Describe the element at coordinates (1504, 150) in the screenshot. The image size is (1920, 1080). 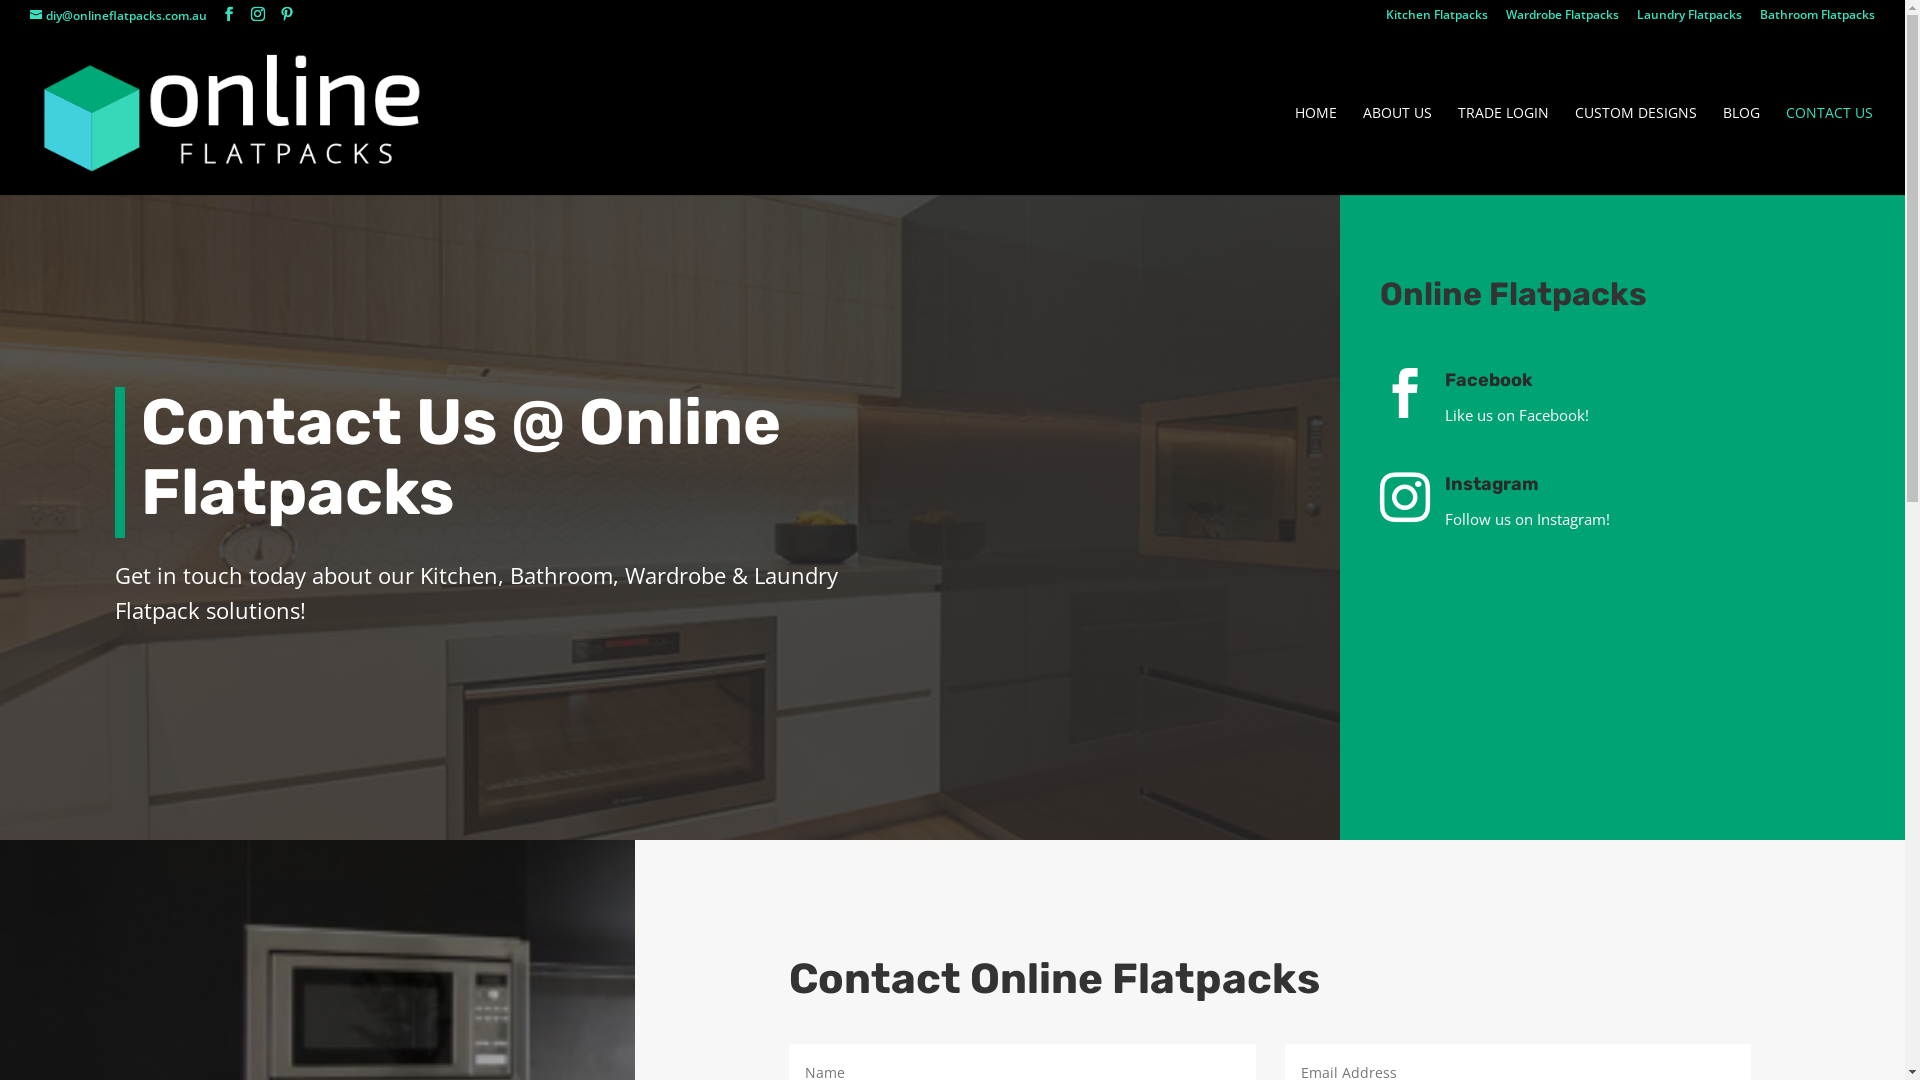
I see `TRADE LOGIN` at that location.